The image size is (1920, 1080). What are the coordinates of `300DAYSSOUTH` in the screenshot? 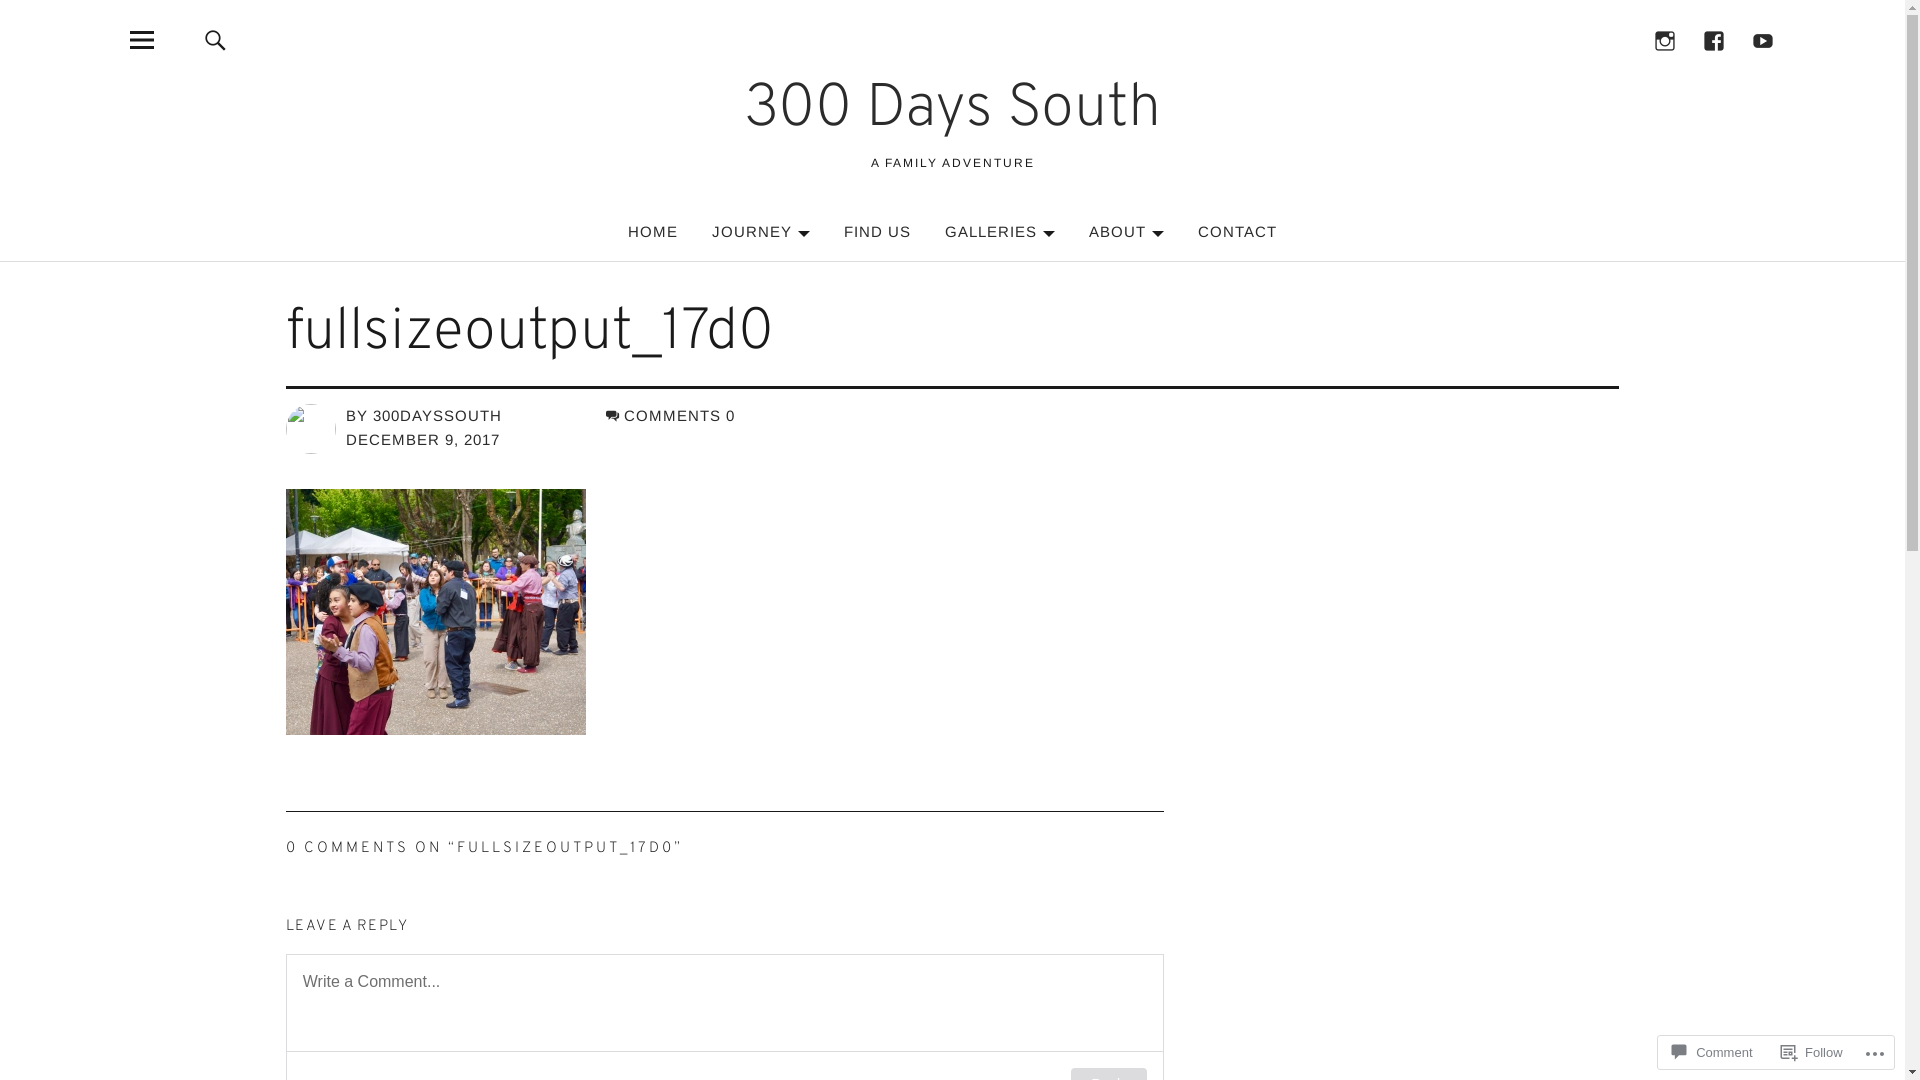 It's located at (438, 416).